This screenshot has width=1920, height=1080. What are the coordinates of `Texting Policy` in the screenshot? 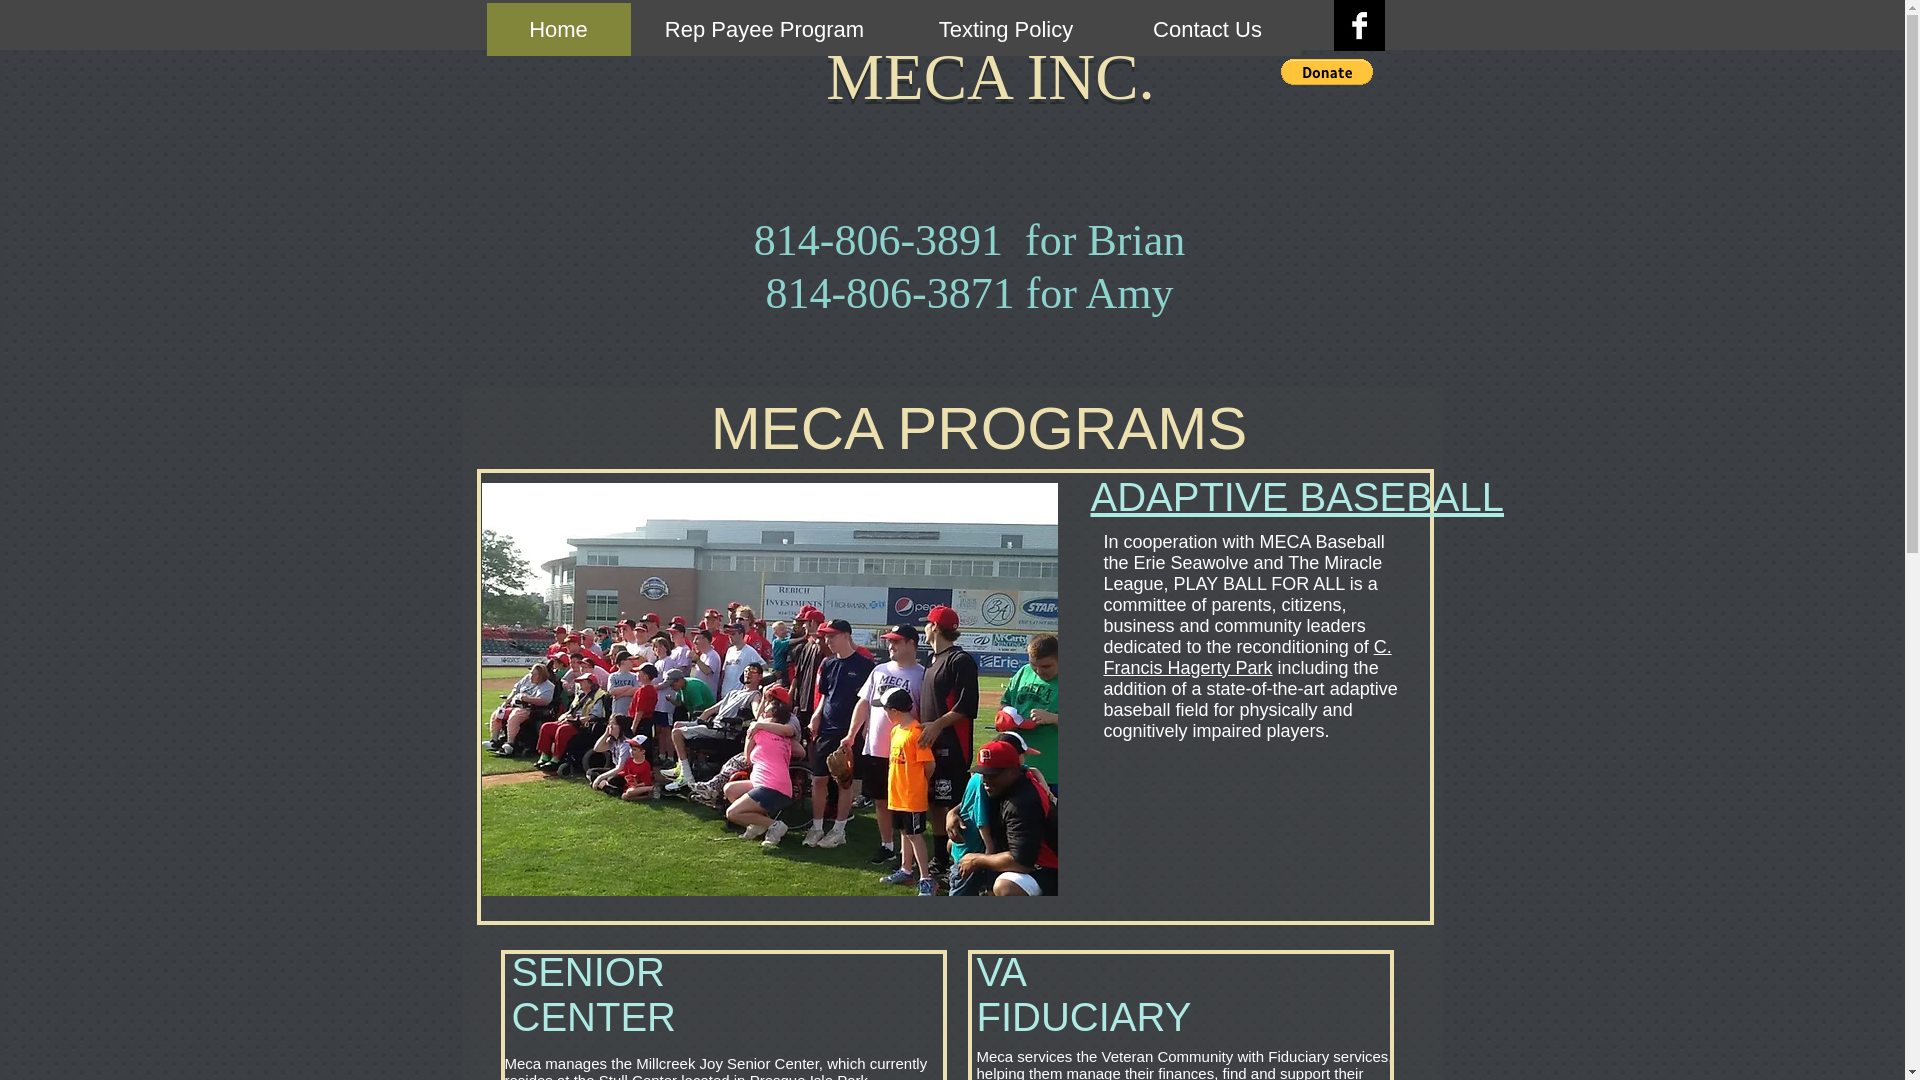 It's located at (1006, 30).